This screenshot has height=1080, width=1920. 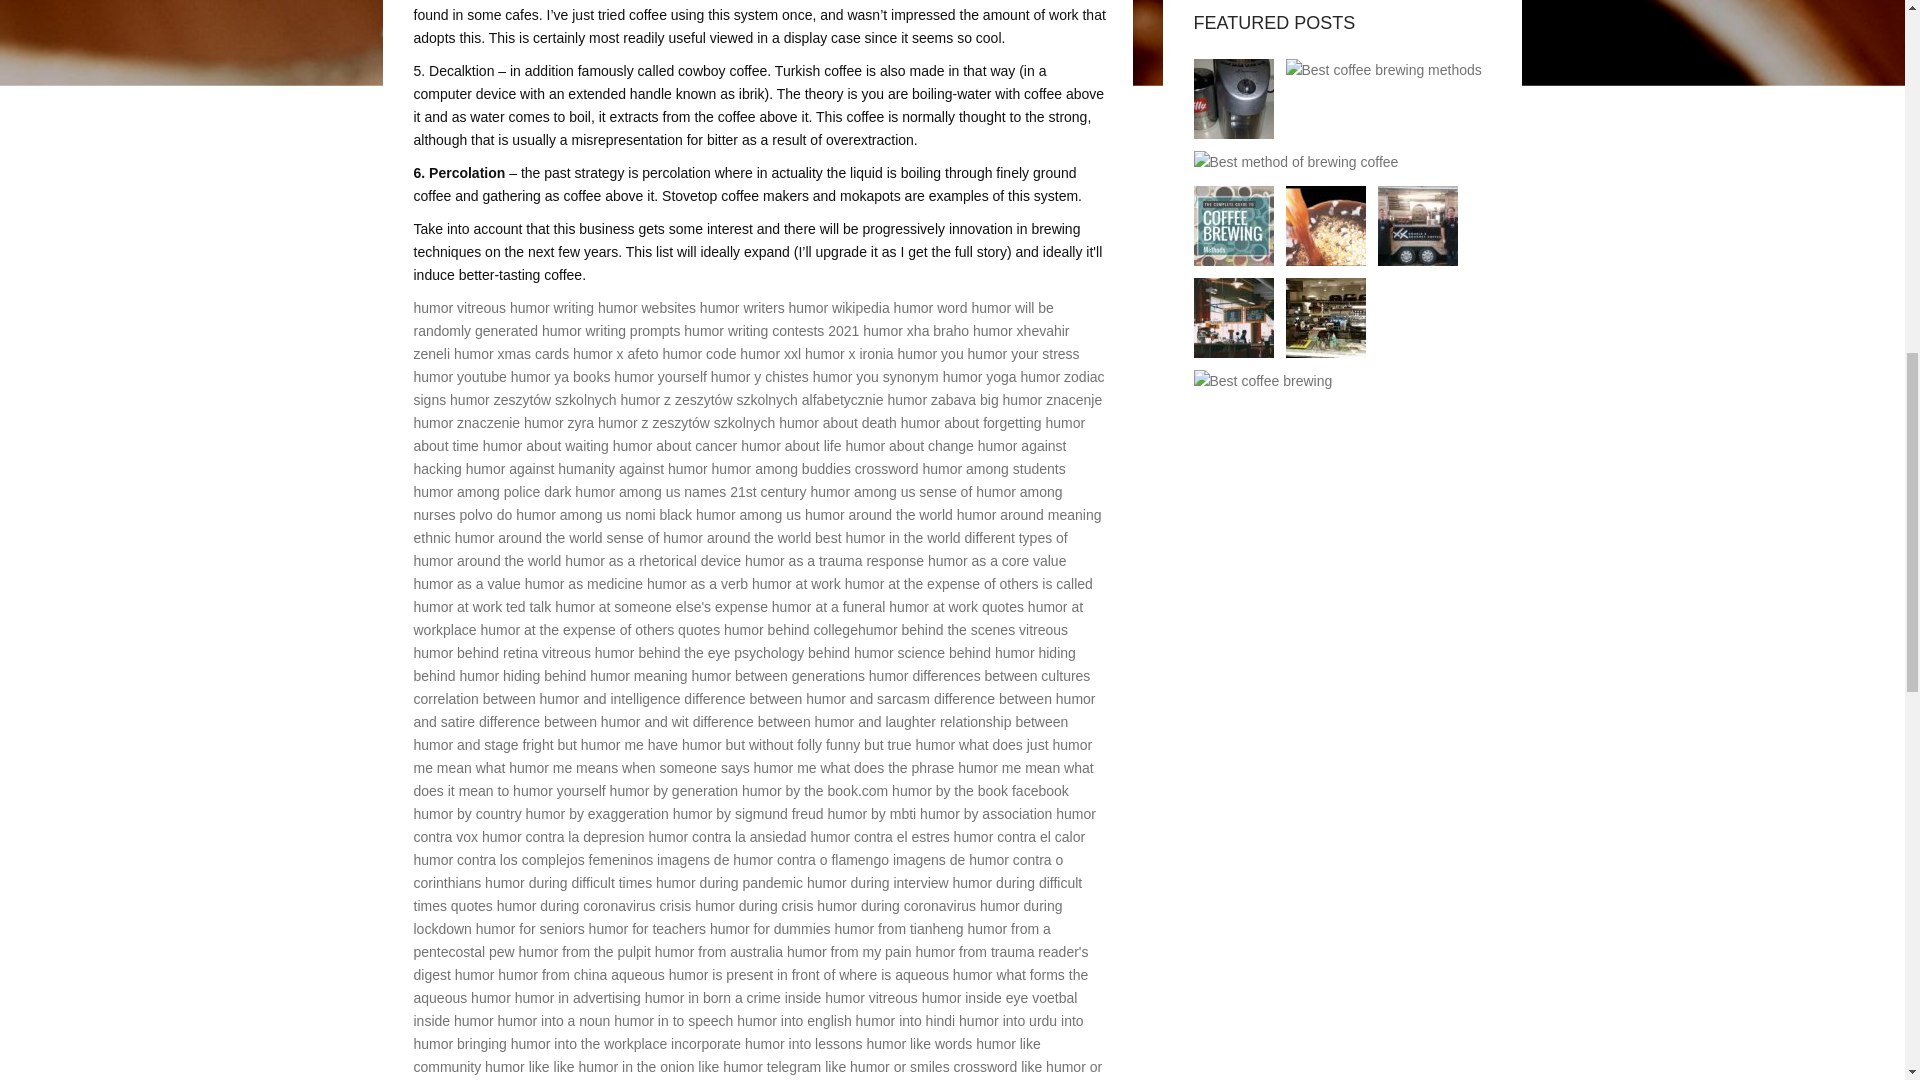 What do you see at coordinates (1234, 225) in the screenshot?
I see `New coffee brewing methods` at bounding box center [1234, 225].